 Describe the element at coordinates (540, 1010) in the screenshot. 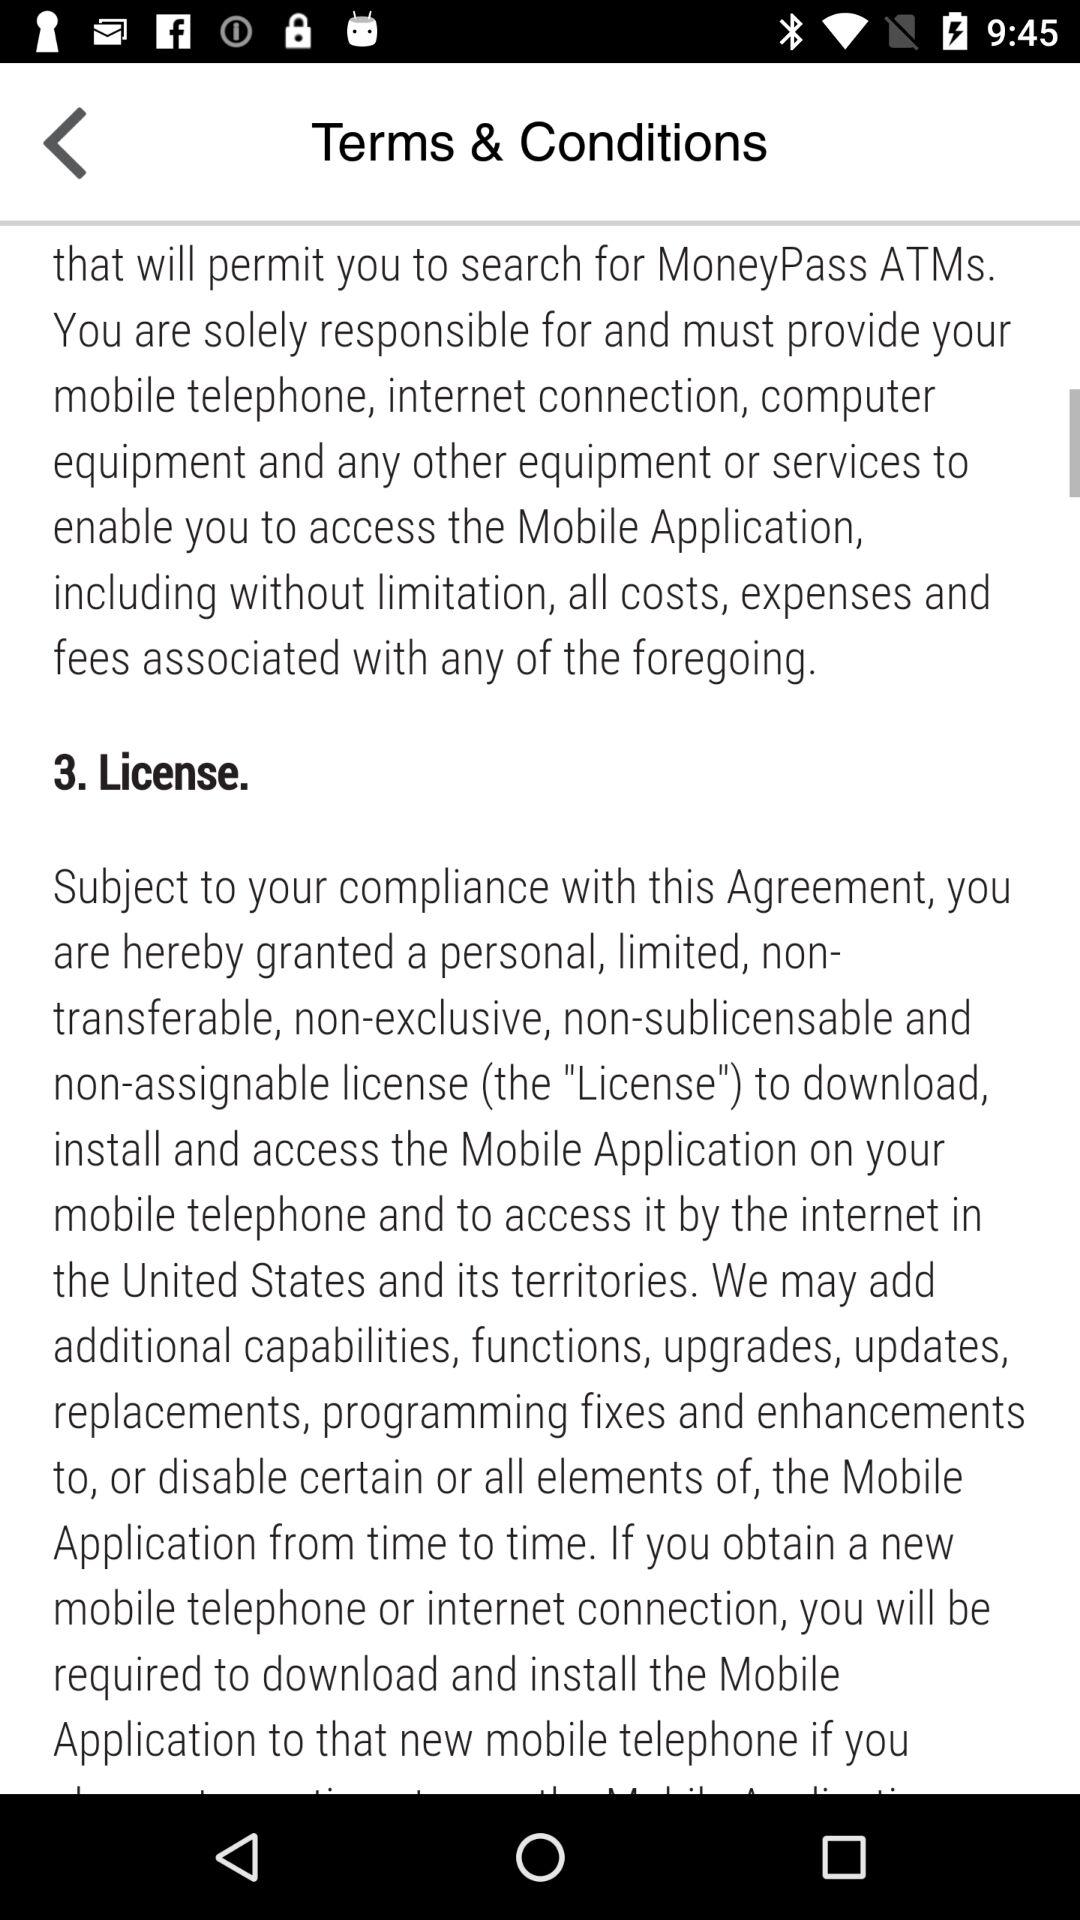

I see `scroll terms and conditions` at that location.